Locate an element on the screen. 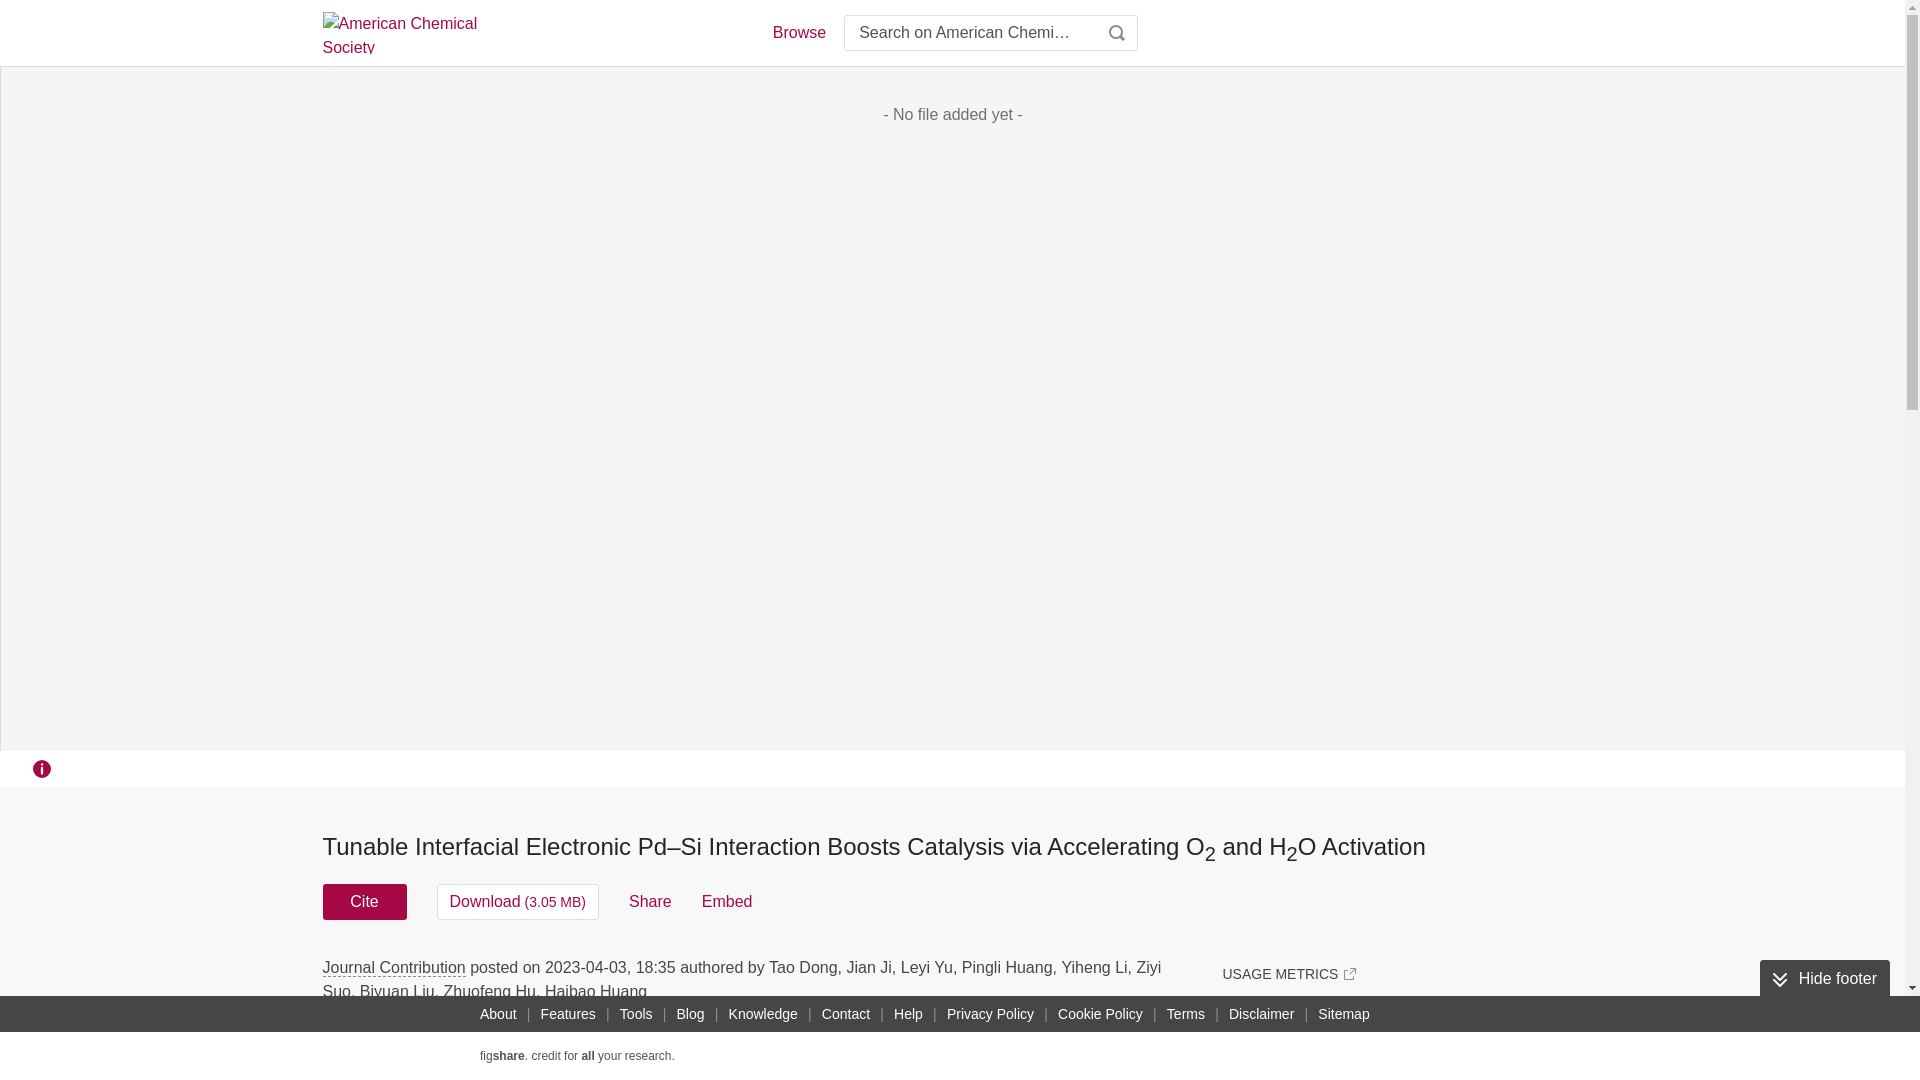  USAGE METRICS is located at coordinates (1288, 974).